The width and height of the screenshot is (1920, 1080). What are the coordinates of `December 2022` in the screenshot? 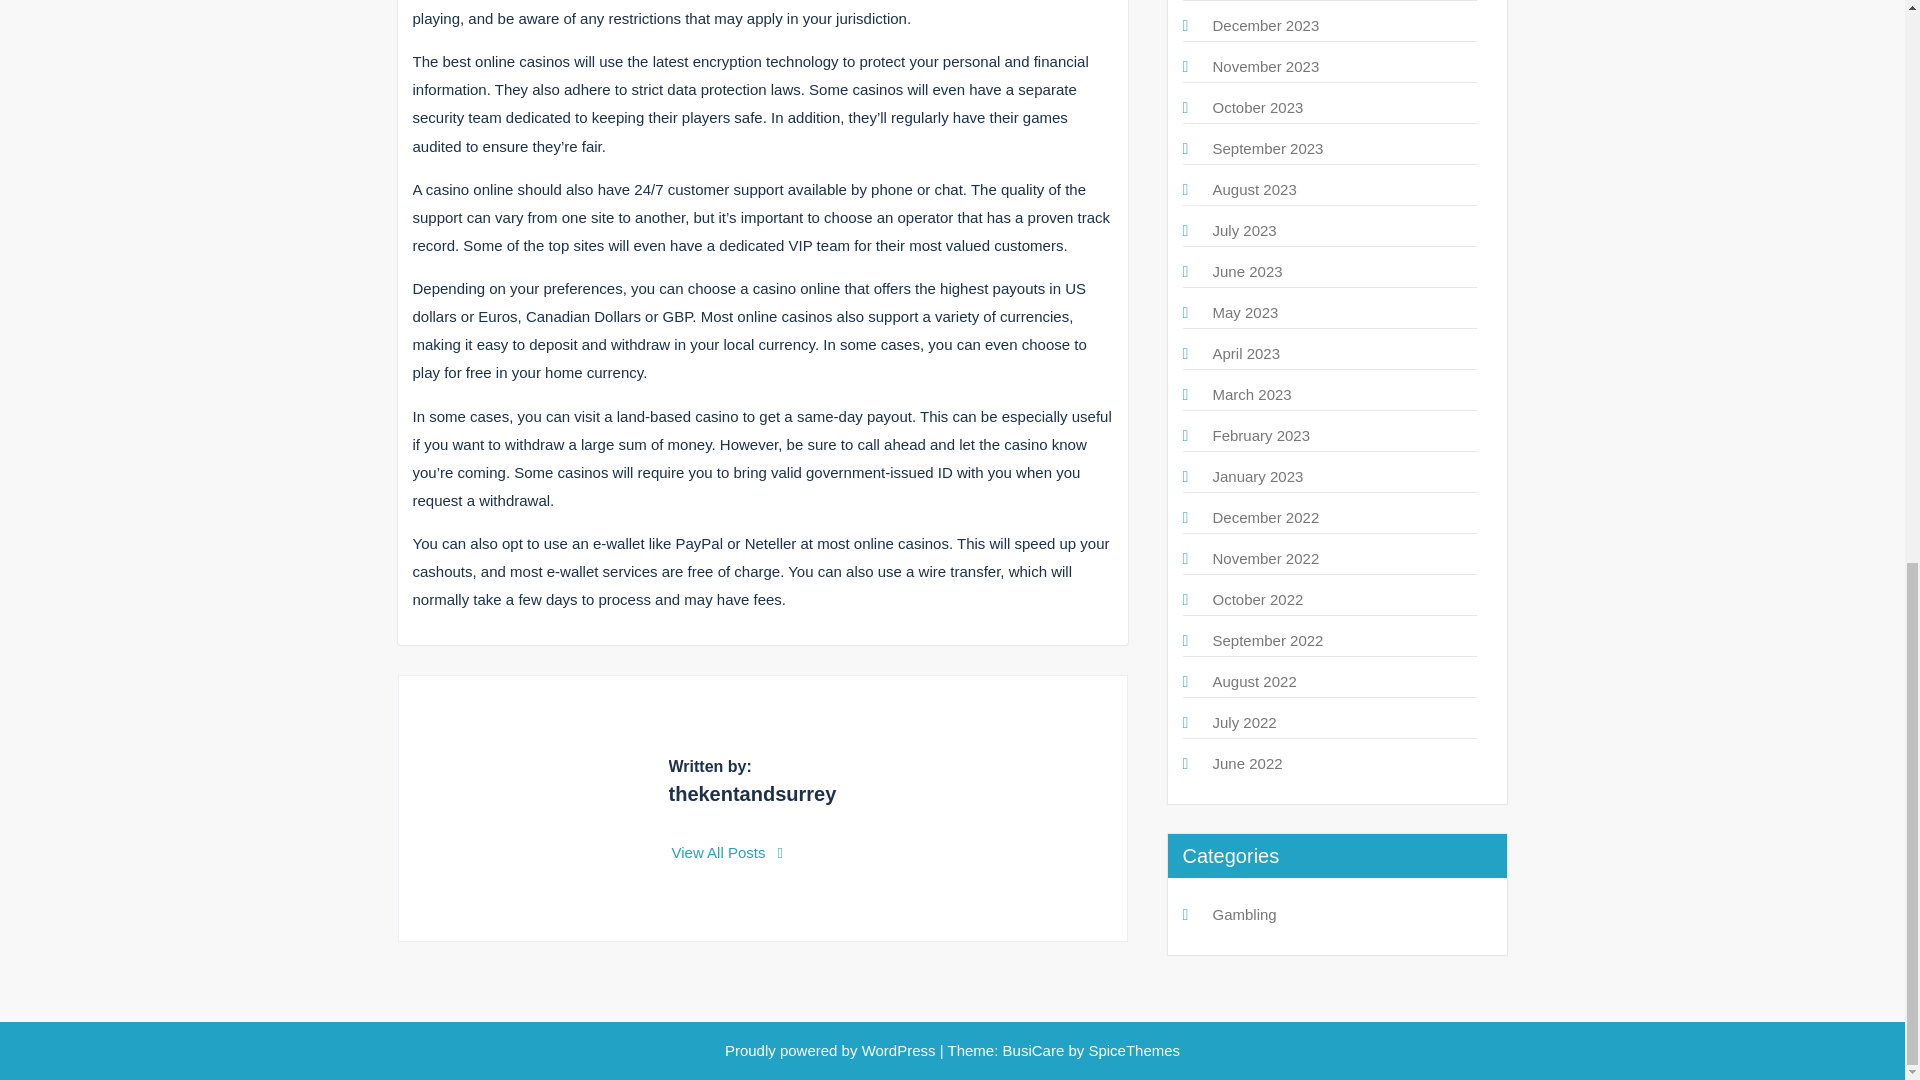 It's located at (1265, 516).